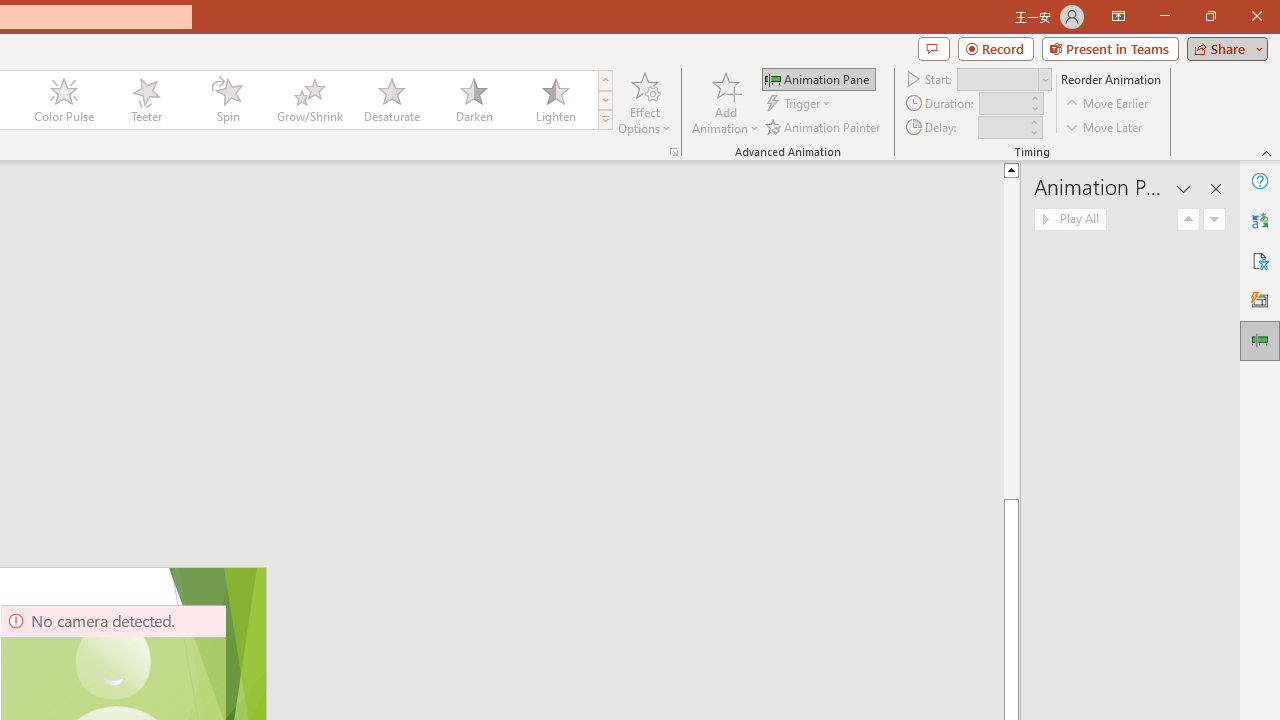 The height and width of the screenshot is (720, 1280). What do you see at coordinates (145, 100) in the screenshot?
I see `Teeter` at bounding box center [145, 100].